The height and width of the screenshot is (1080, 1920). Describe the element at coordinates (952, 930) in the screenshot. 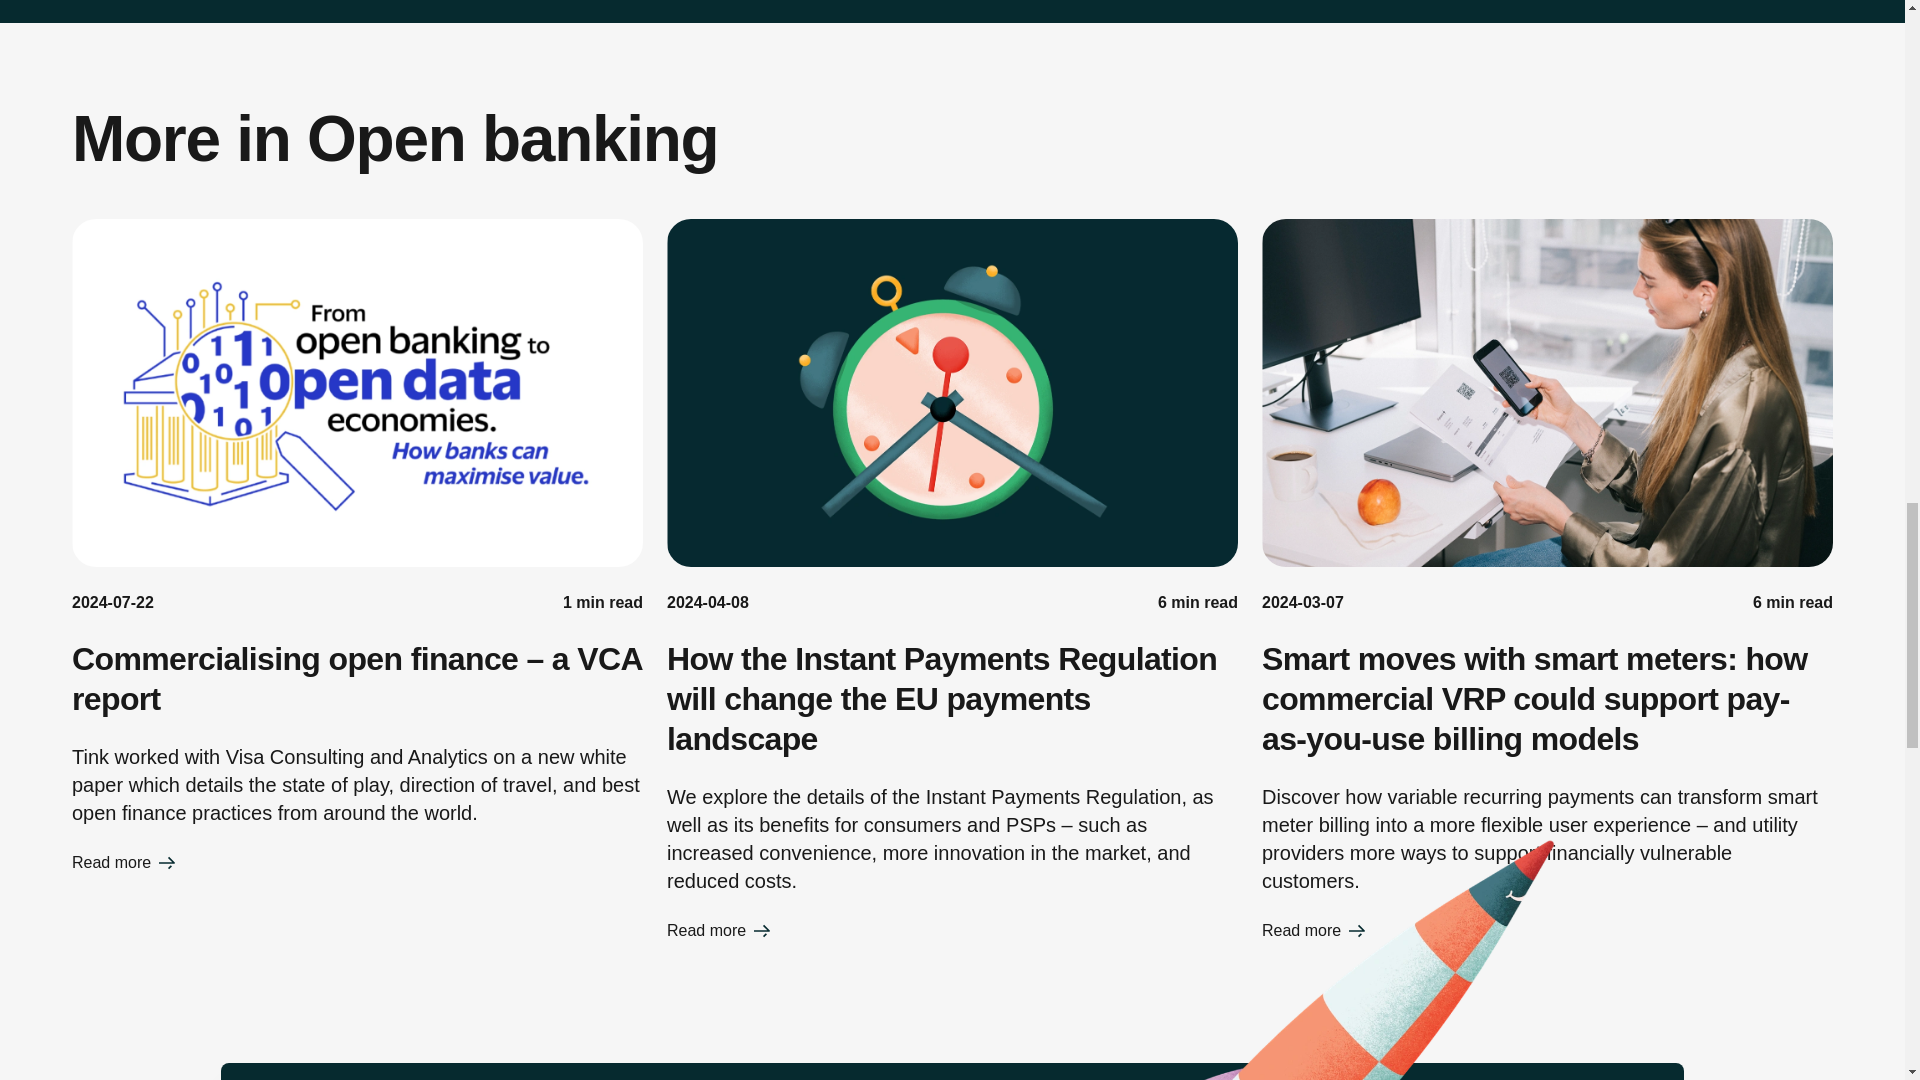

I see `Read more` at that location.